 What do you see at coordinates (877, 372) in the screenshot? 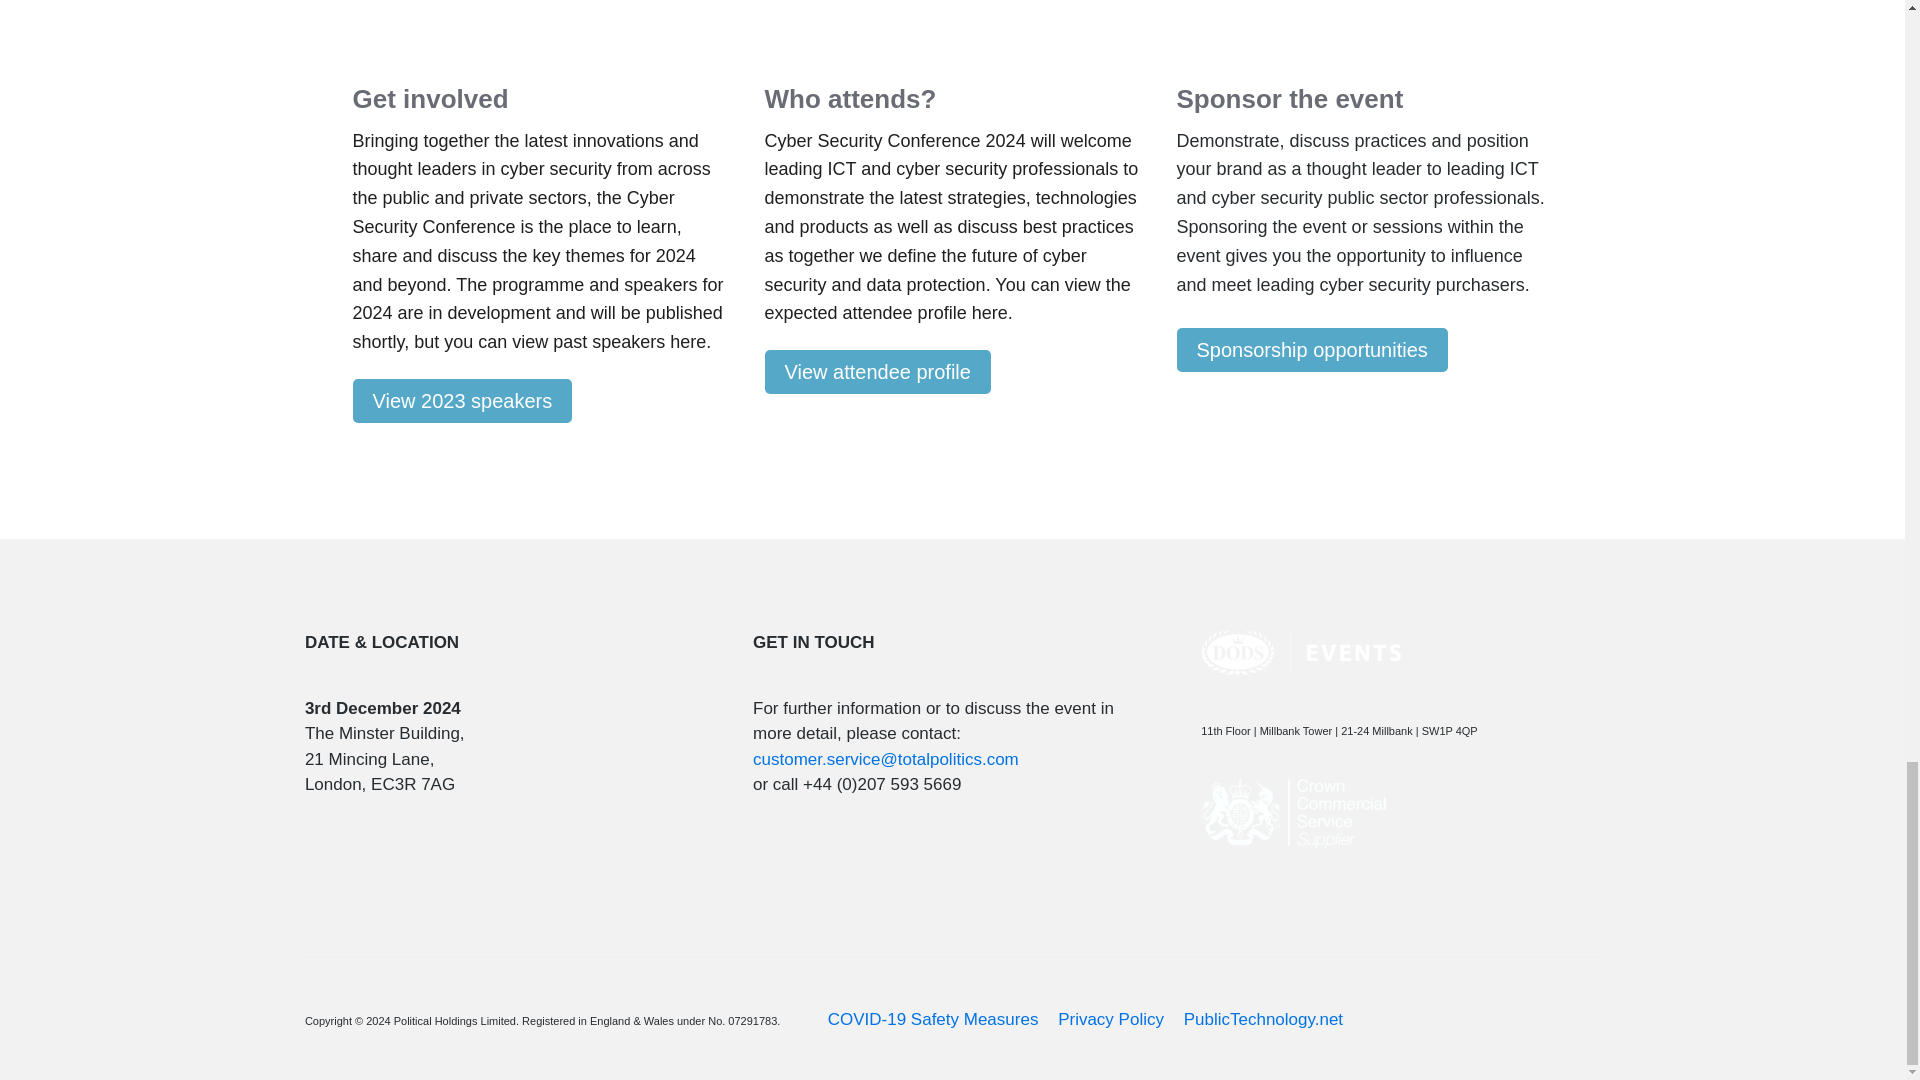
I see `View attendee profile` at bounding box center [877, 372].